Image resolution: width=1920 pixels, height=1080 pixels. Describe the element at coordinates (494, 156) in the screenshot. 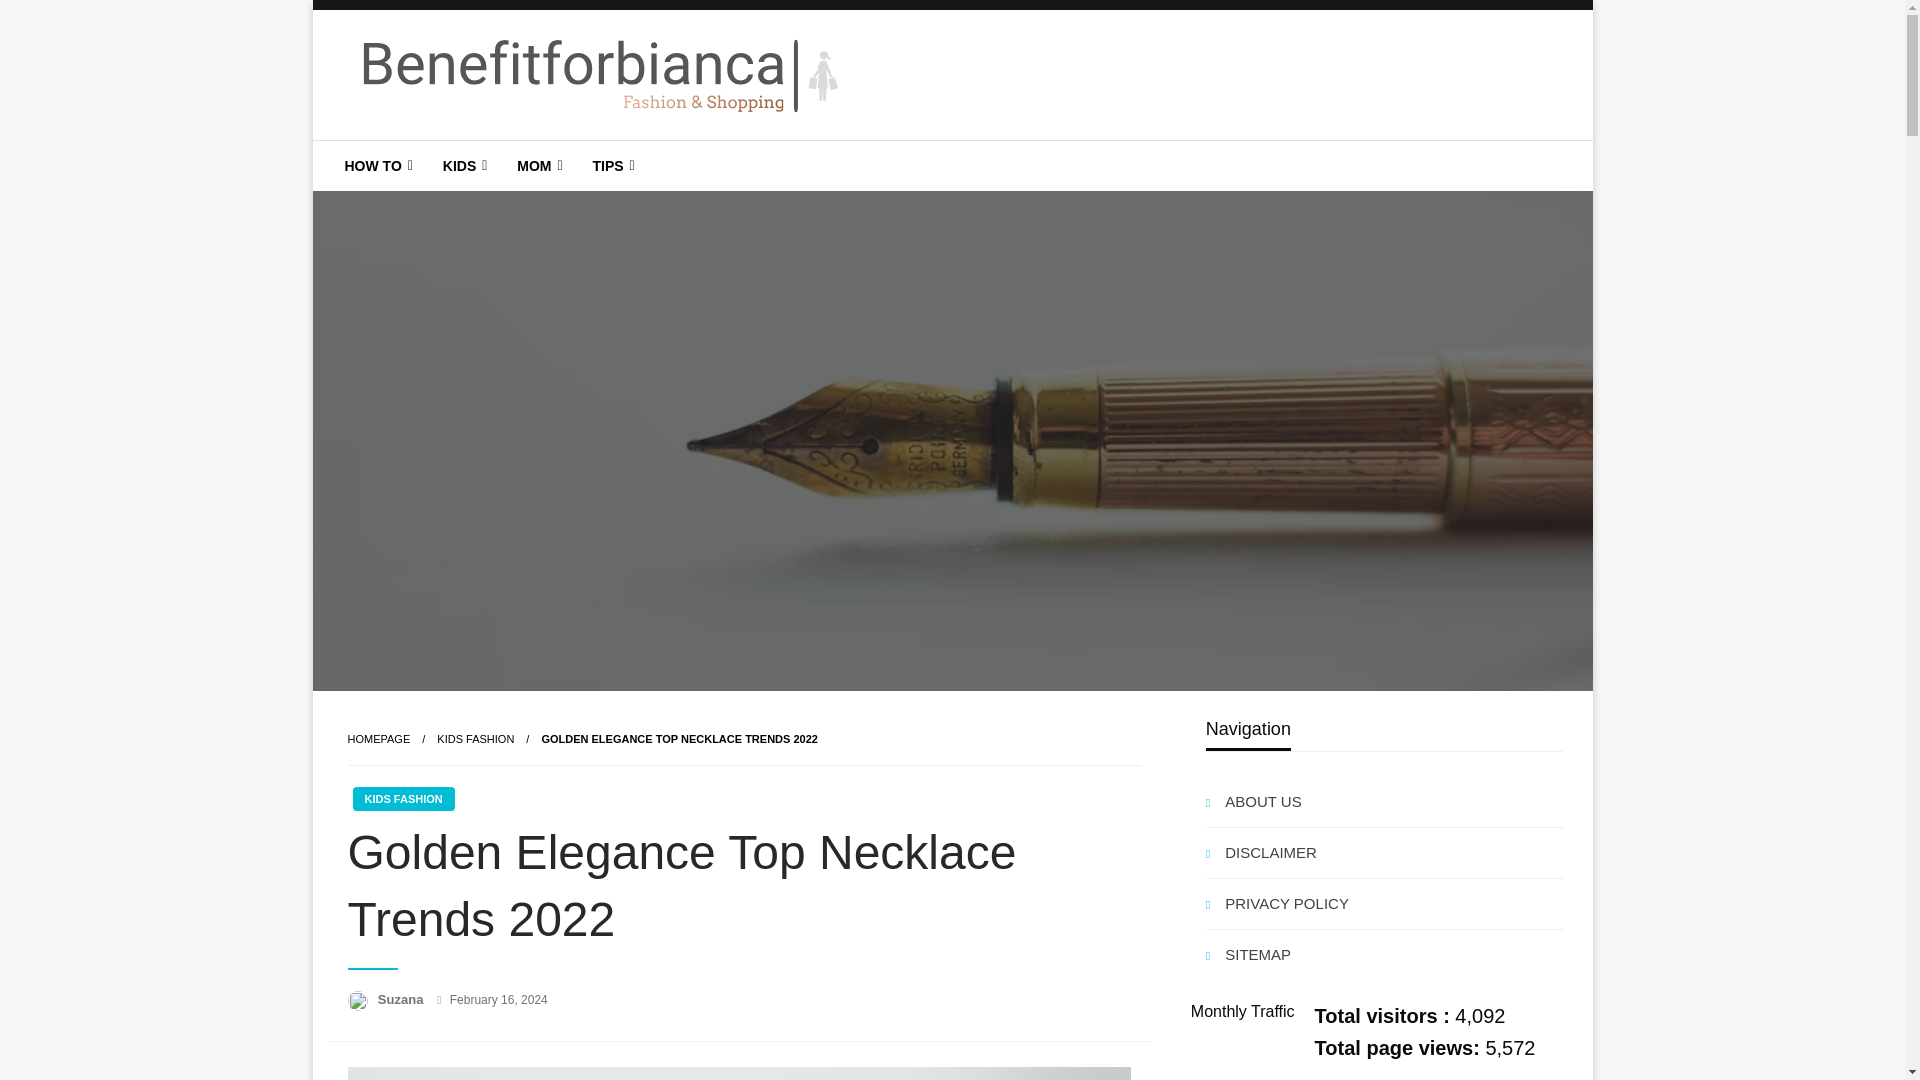

I see `BenefitforBianca` at that location.